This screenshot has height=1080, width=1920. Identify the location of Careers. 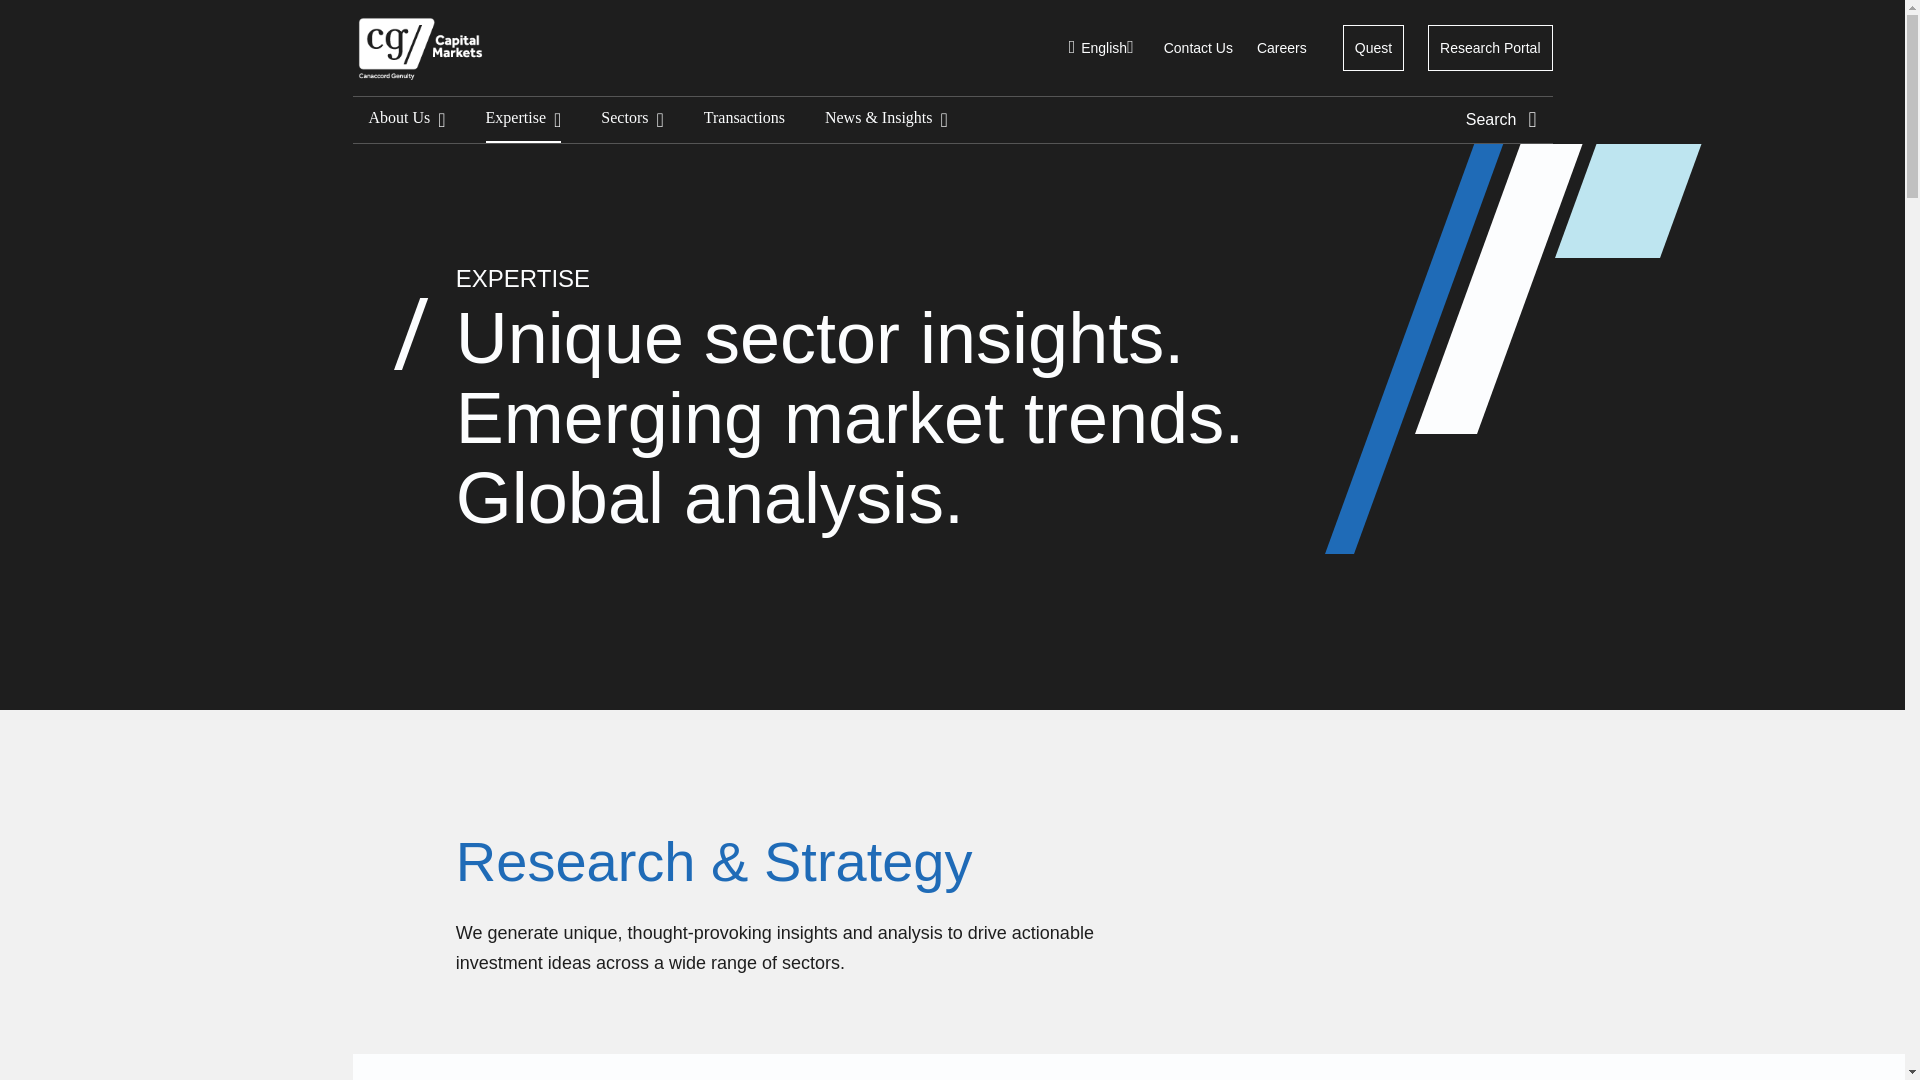
(1282, 48).